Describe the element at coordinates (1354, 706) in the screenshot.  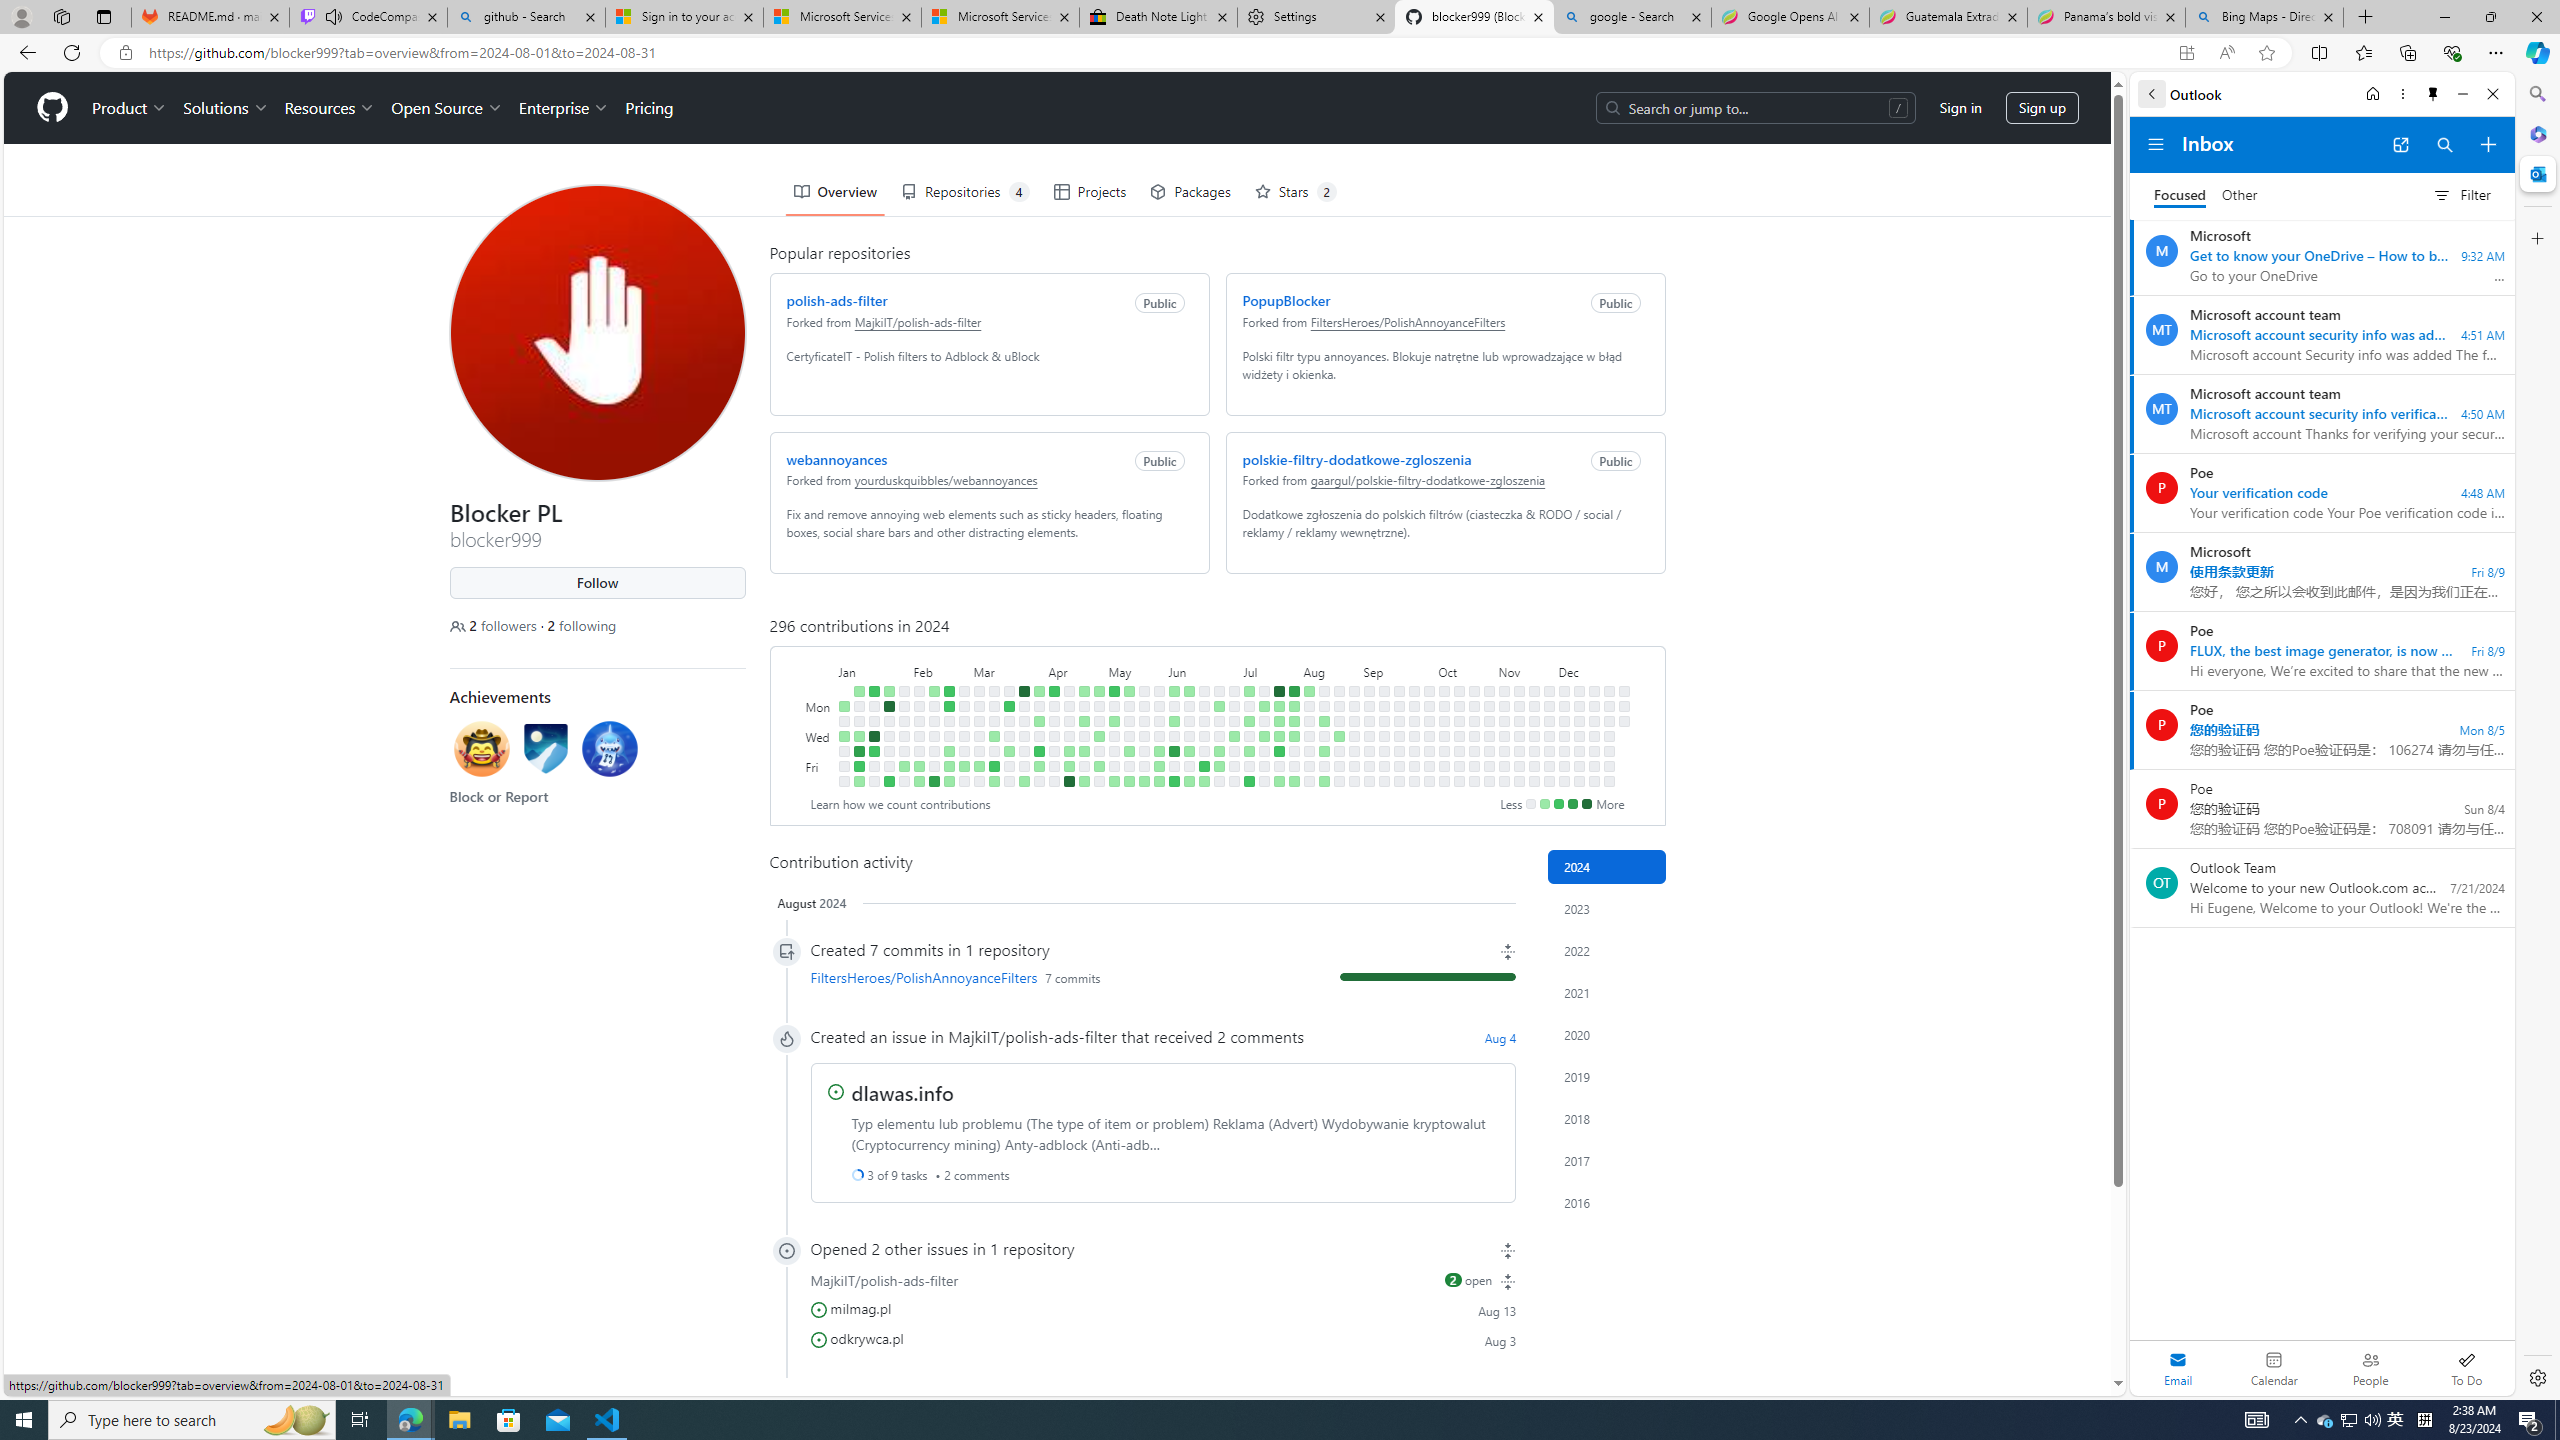
I see `No contributions on August 26th.` at that location.